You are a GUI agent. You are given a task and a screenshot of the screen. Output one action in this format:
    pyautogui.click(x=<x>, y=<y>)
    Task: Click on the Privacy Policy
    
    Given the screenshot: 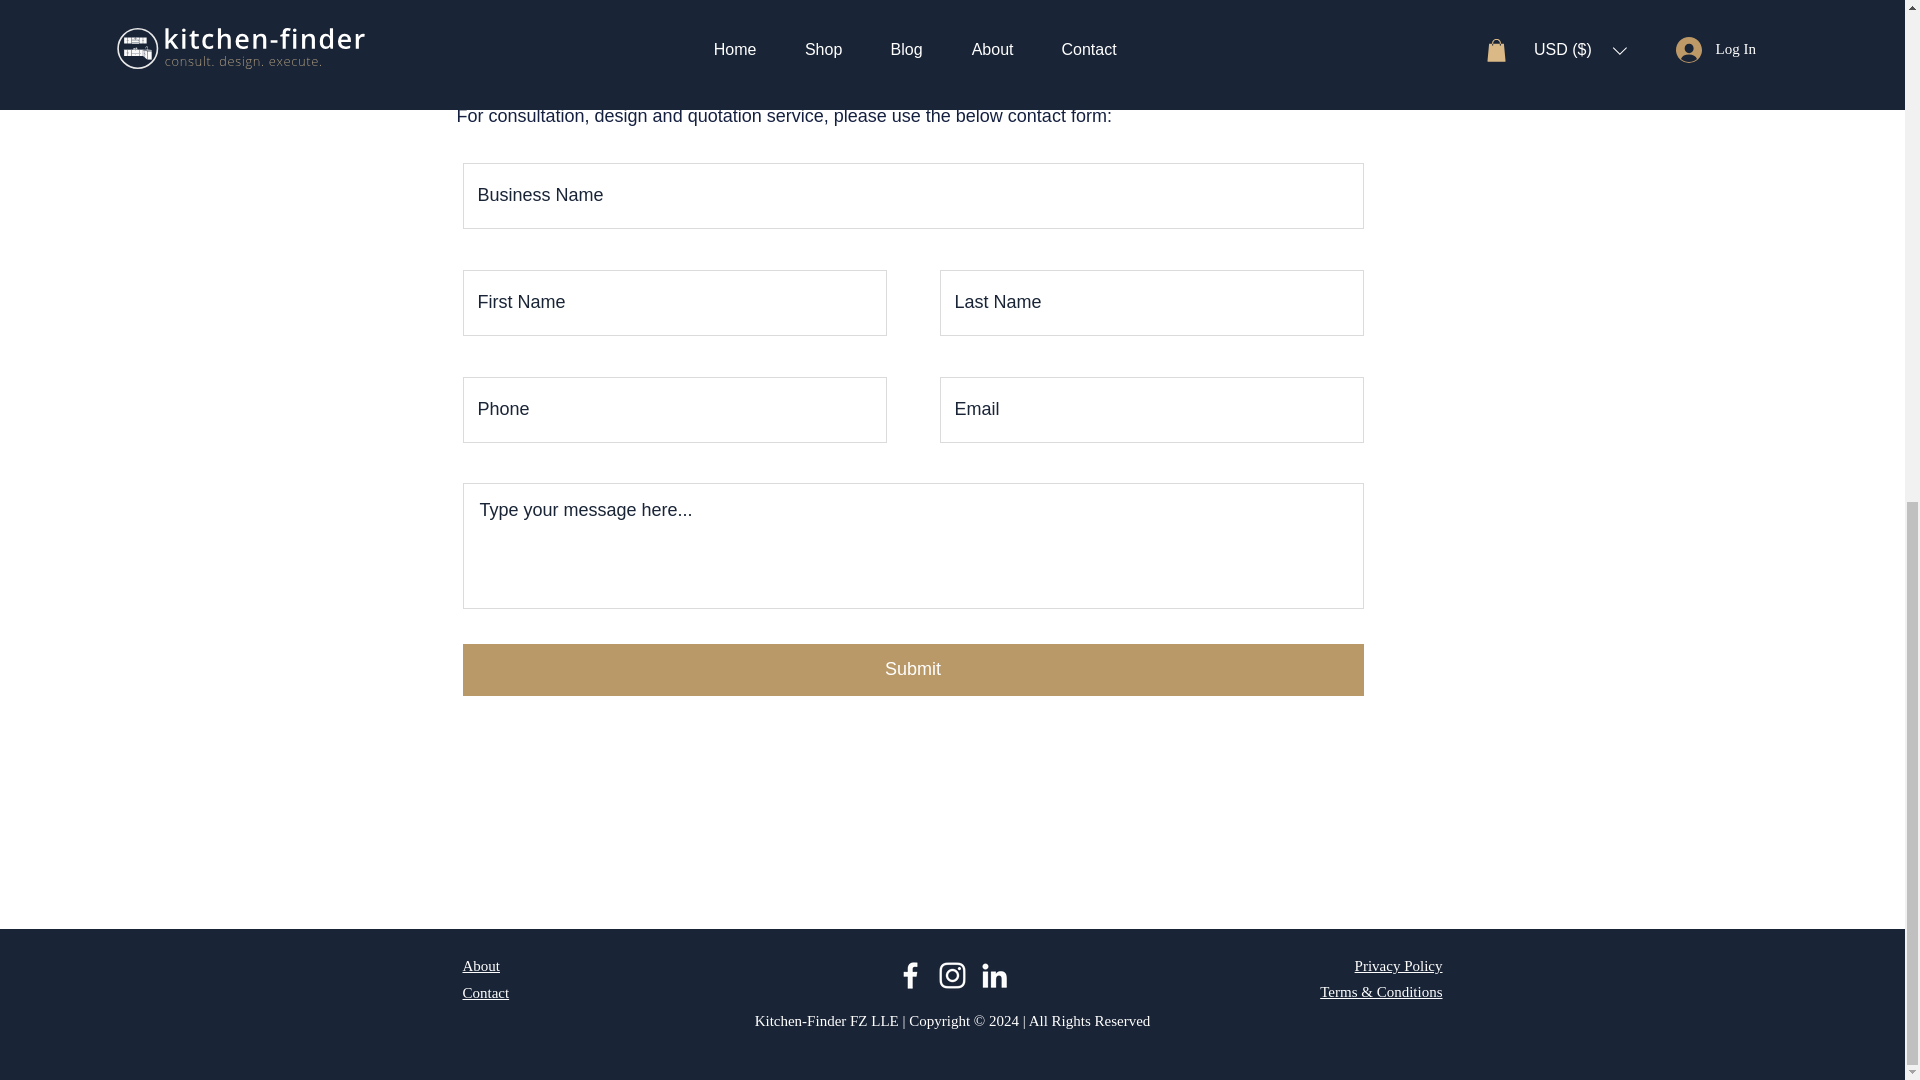 What is the action you would take?
    pyautogui.click(x=1399, y=966)
    